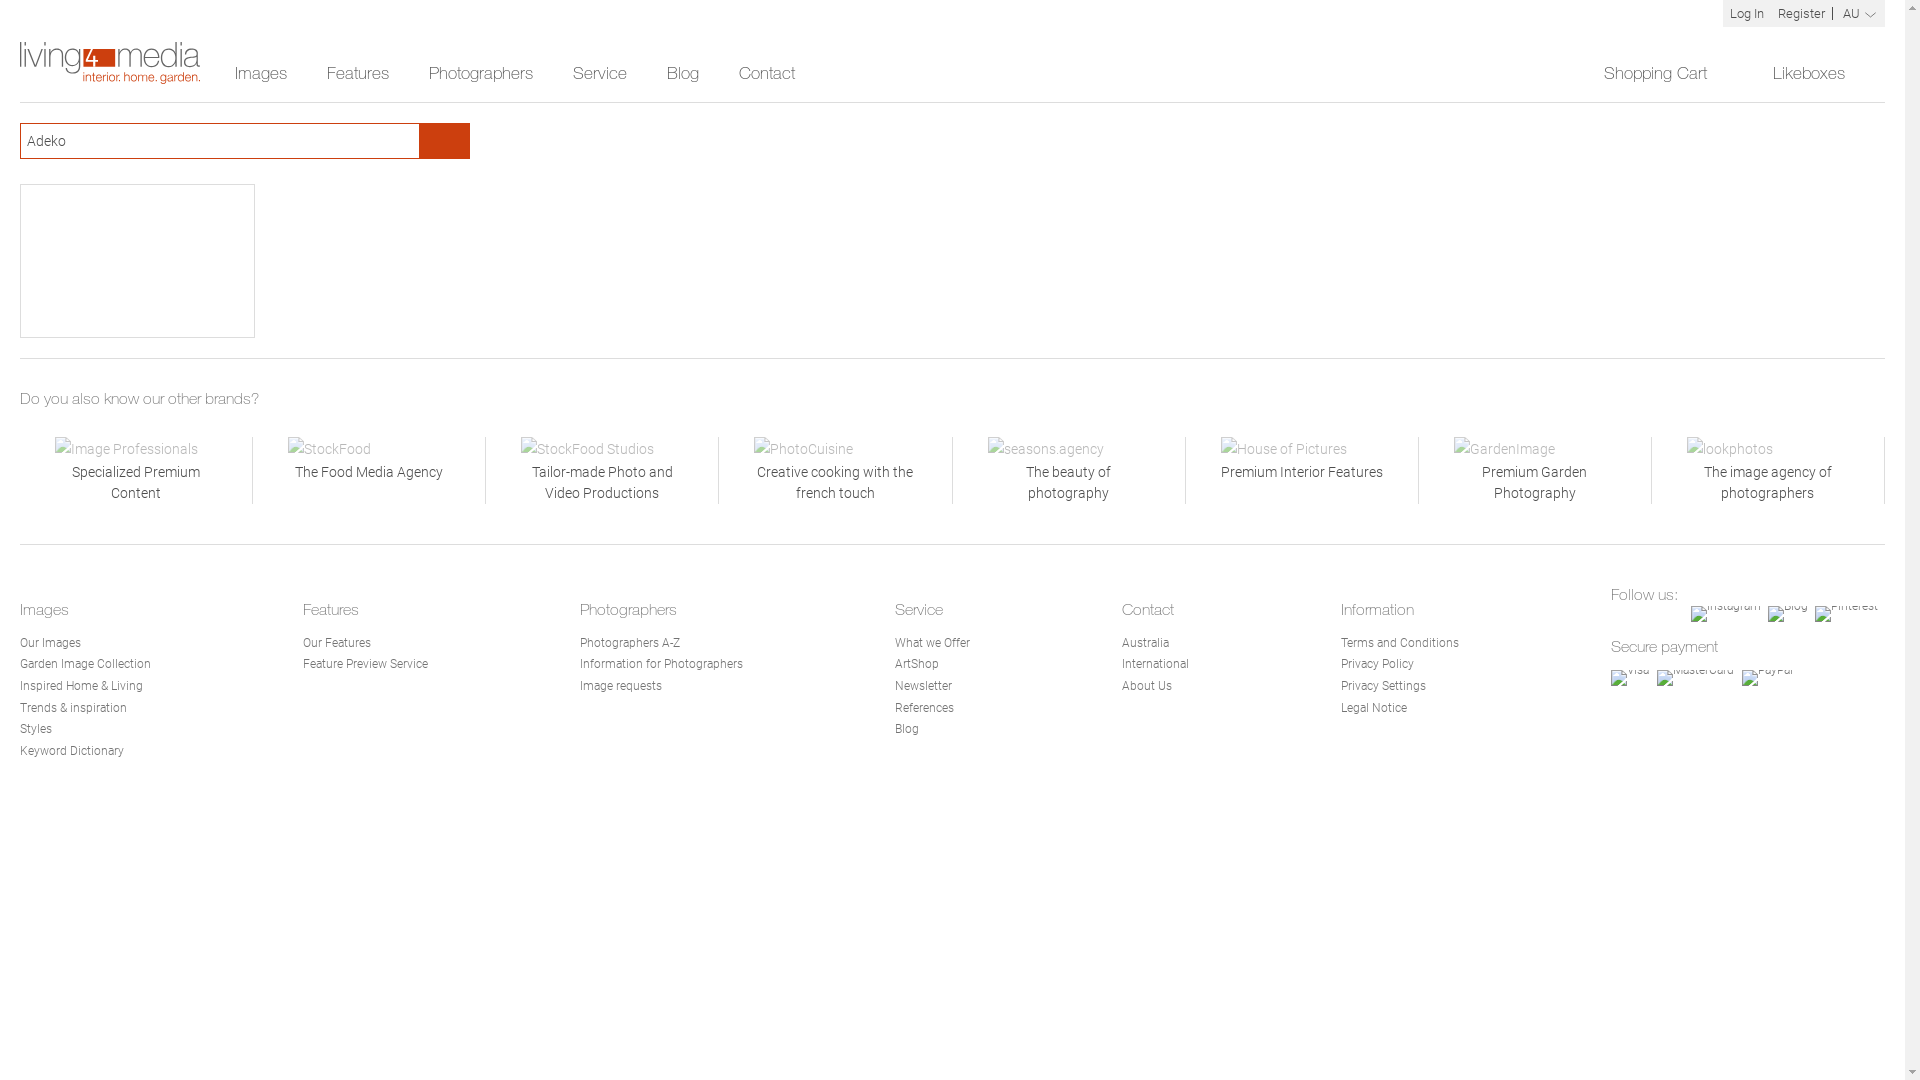 The width and height of the screenshot is (1920, 1080). I want to click on Inspired Home & Living, so click(82, 686).